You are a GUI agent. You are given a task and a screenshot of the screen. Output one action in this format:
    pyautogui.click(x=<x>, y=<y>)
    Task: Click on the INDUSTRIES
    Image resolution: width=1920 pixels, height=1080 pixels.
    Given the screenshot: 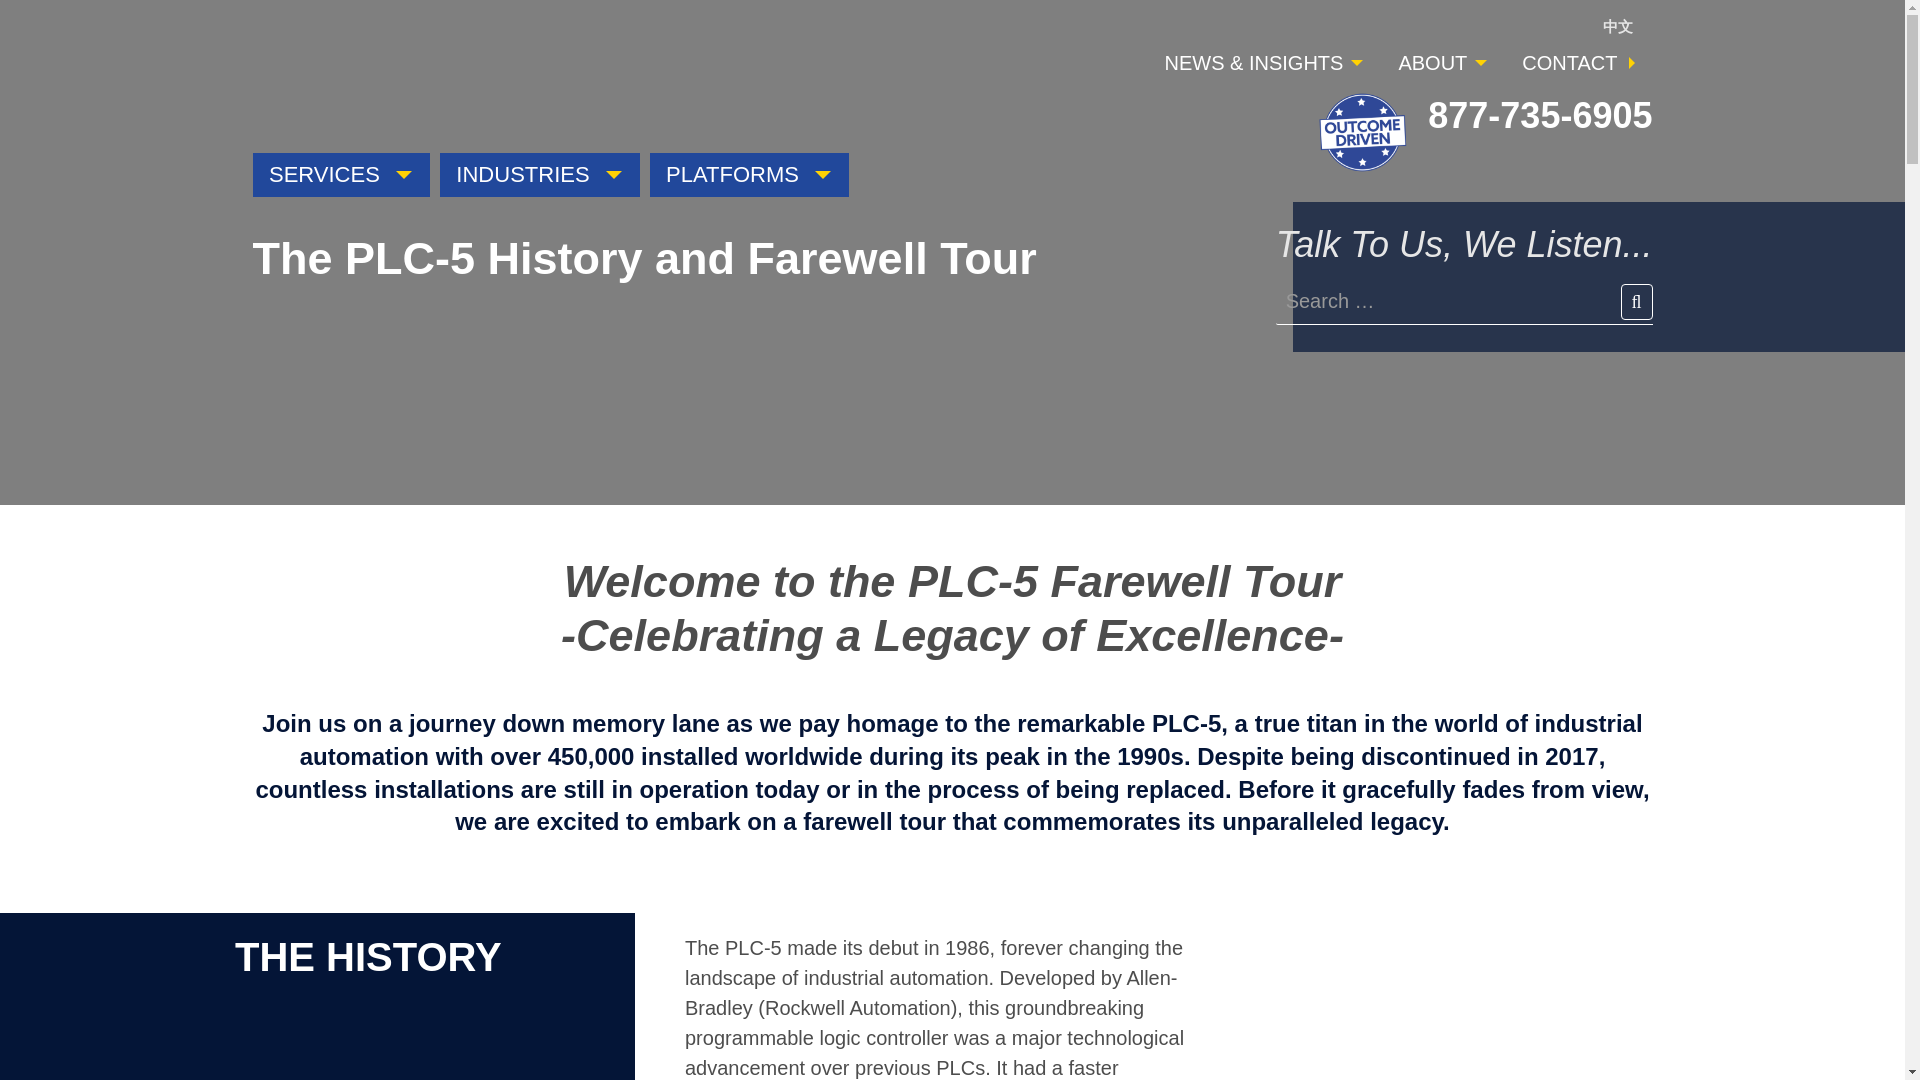 What is the action you would take?
    pyautogui.click(x=539, y=174)
    